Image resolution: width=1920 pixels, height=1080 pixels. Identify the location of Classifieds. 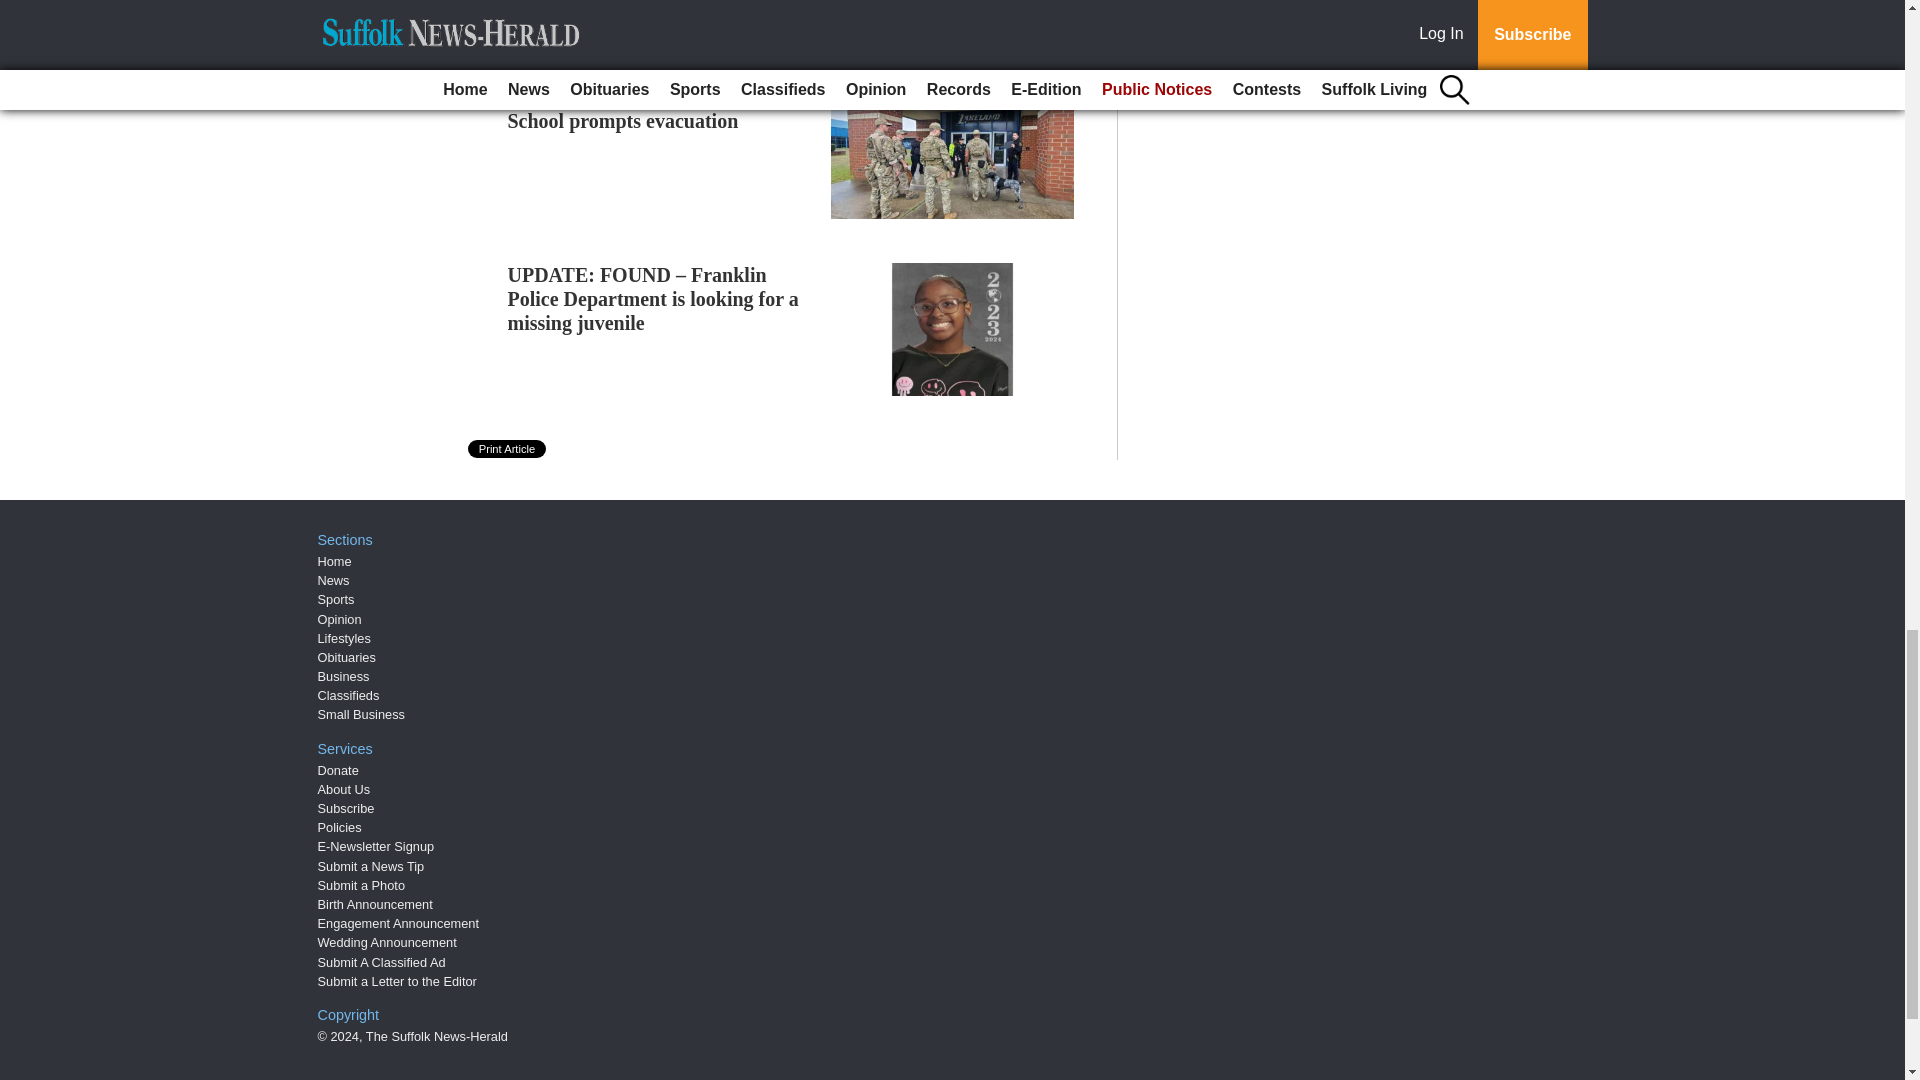
(349, 695).